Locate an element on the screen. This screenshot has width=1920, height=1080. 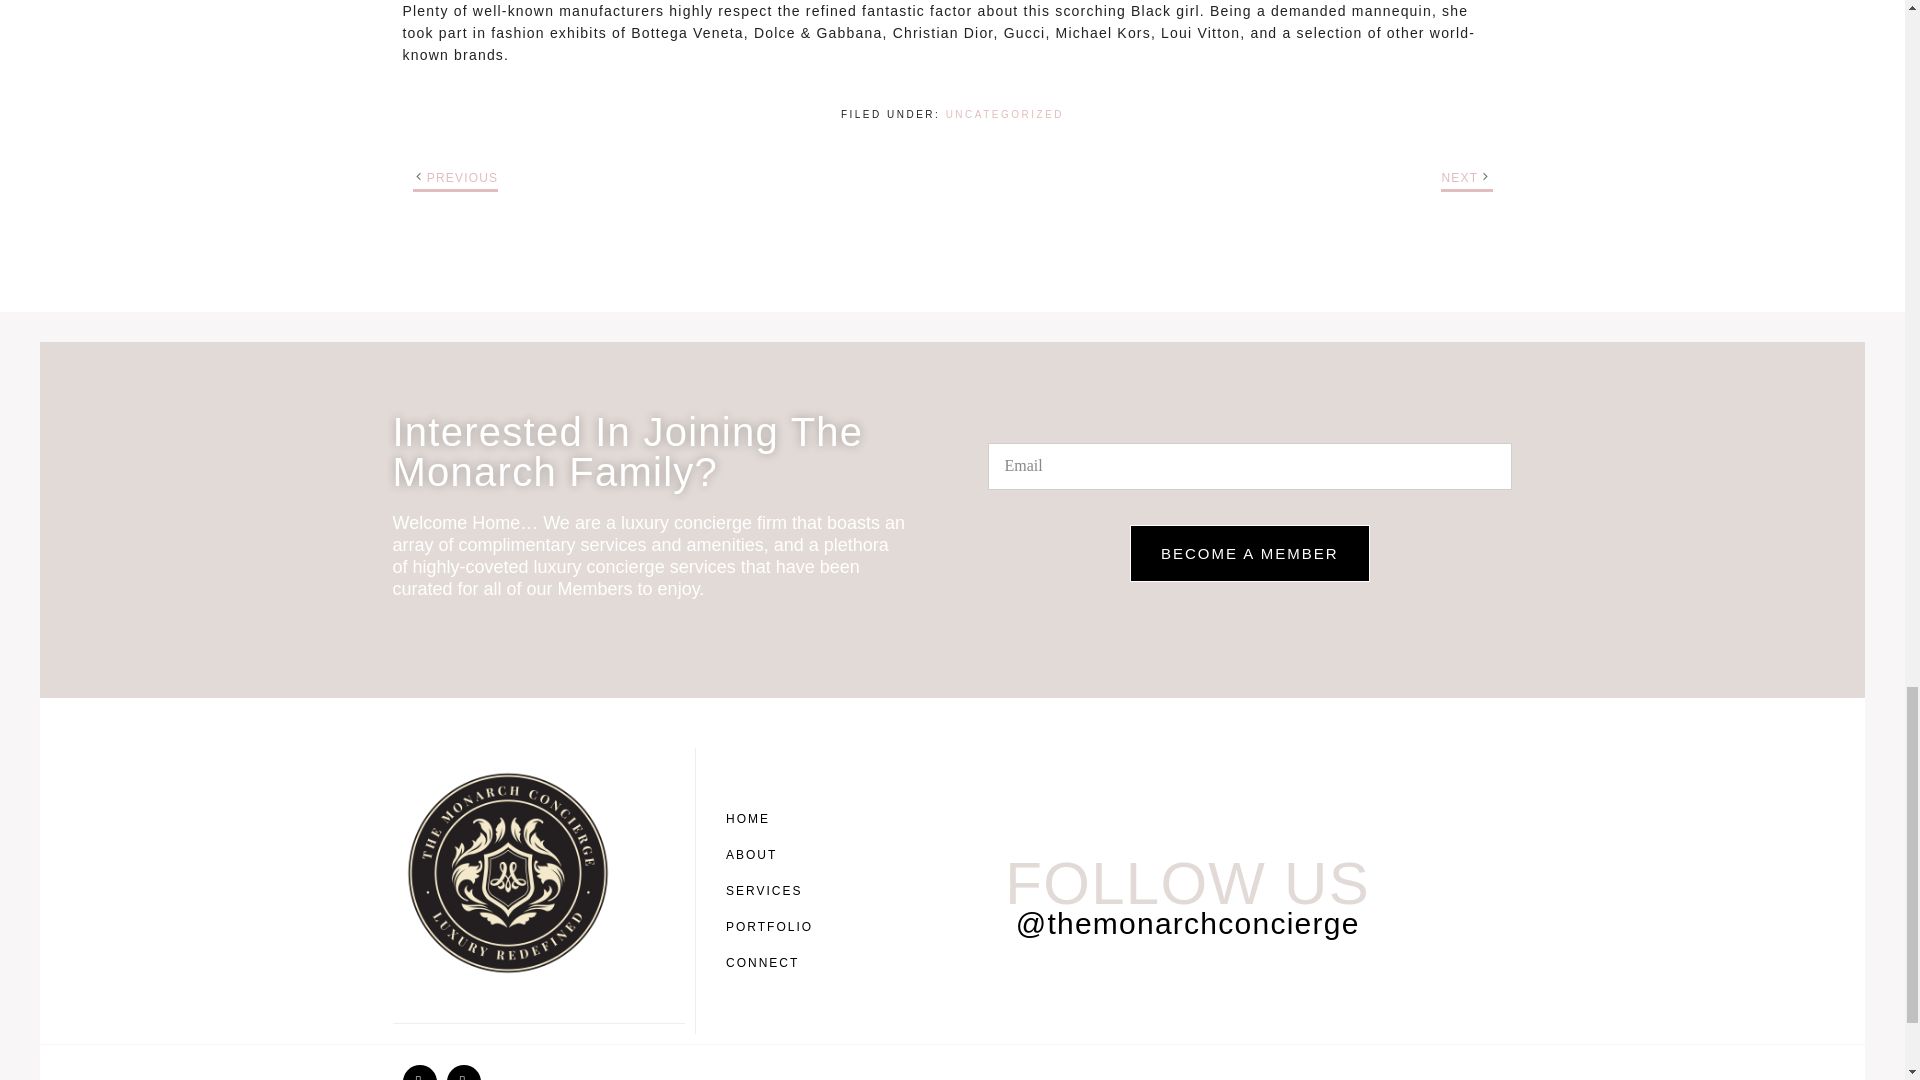
CONNECT is located at coordinates (774, 962).